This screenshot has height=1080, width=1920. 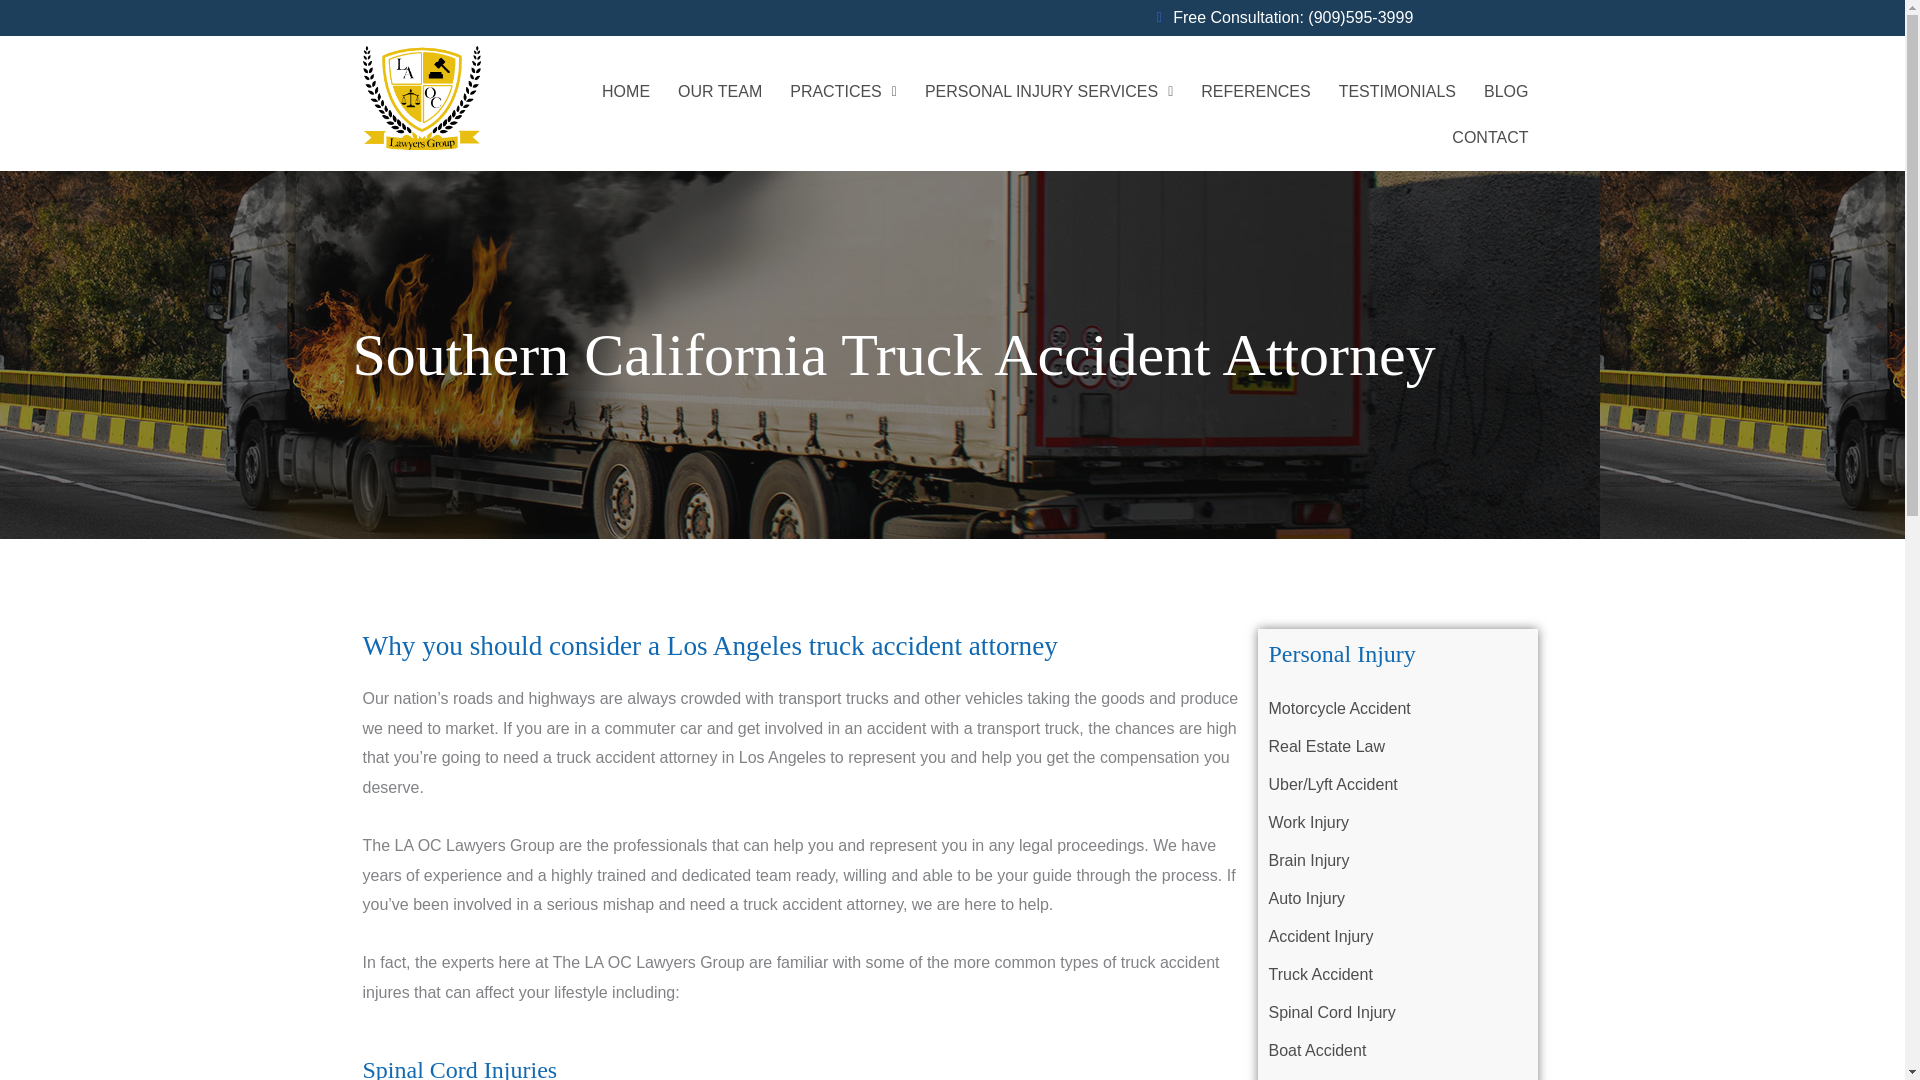 I want to click on HOME, so click(x=626, y=92).